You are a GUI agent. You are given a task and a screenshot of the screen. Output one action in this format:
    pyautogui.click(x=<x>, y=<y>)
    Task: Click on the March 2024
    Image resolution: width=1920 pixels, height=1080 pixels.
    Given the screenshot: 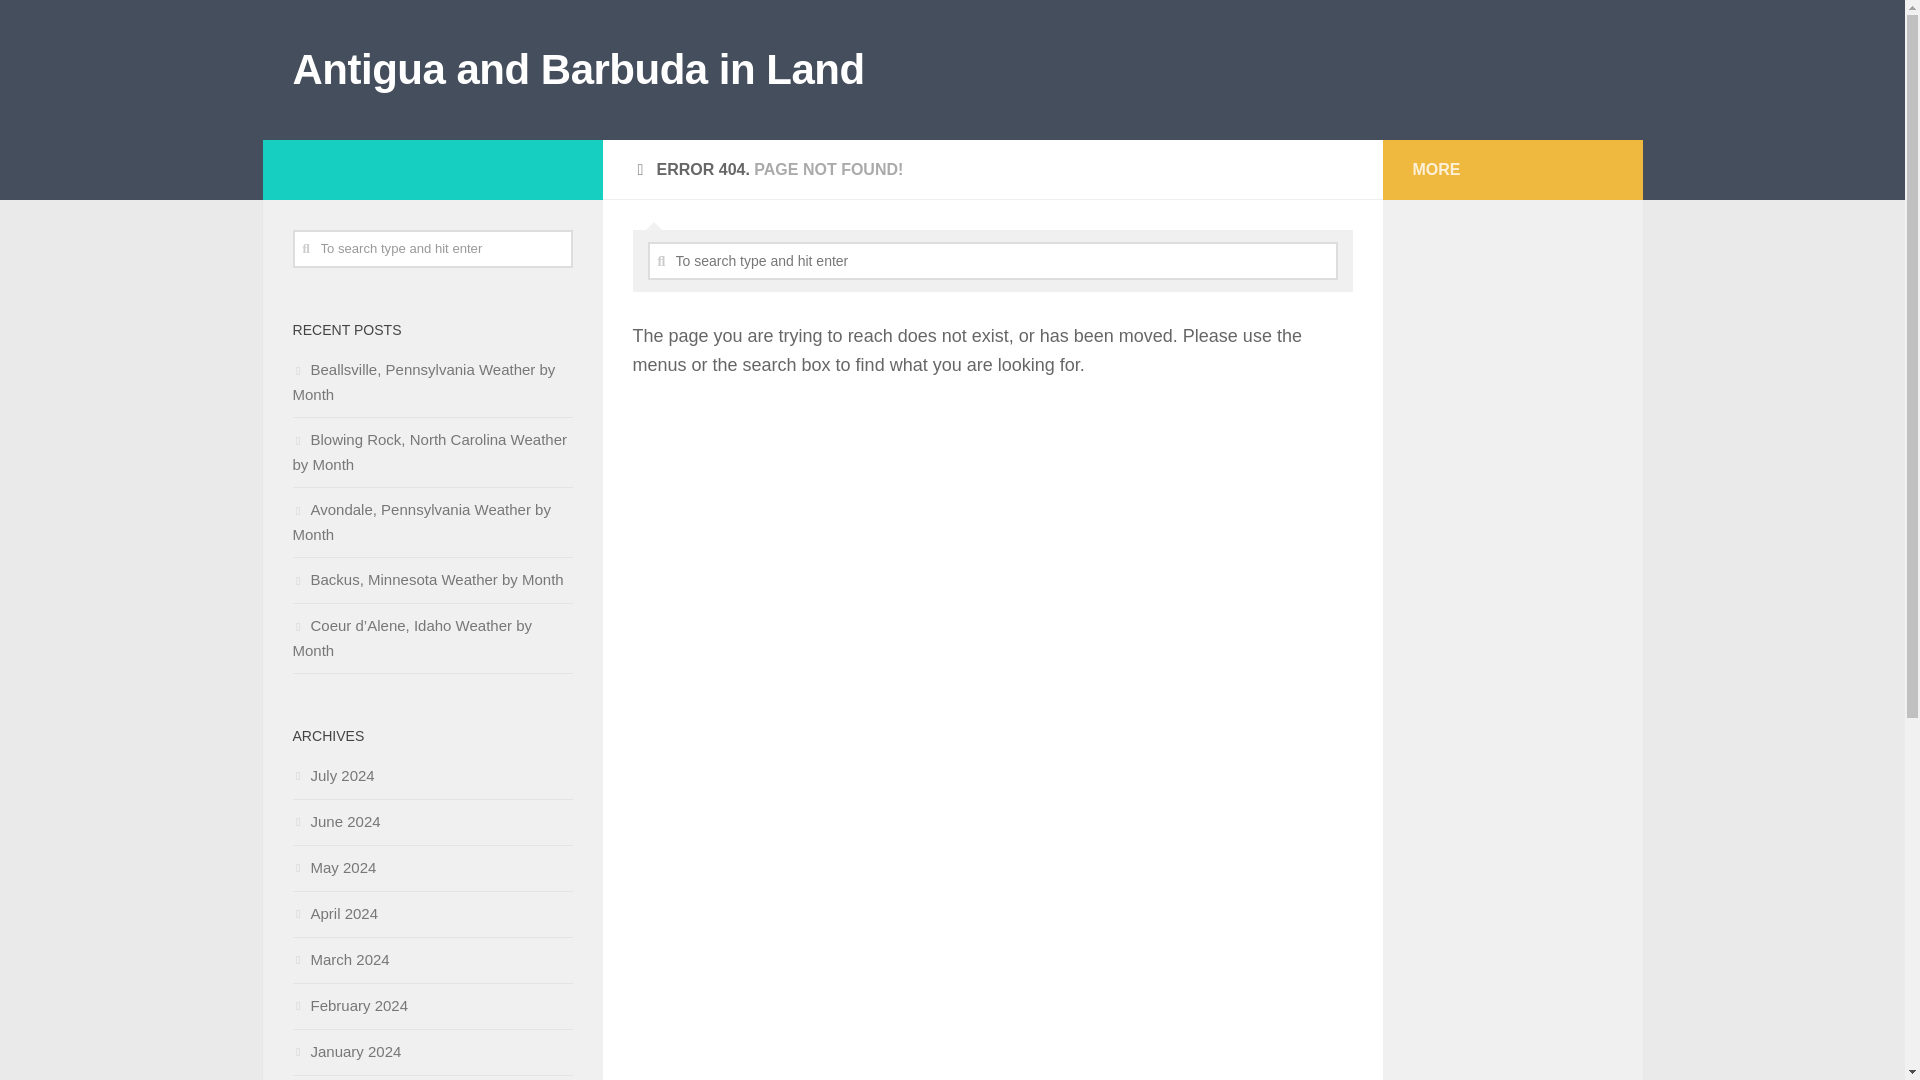 What is the action you would take?
    pyautogui.click(x=340, y=959)
    